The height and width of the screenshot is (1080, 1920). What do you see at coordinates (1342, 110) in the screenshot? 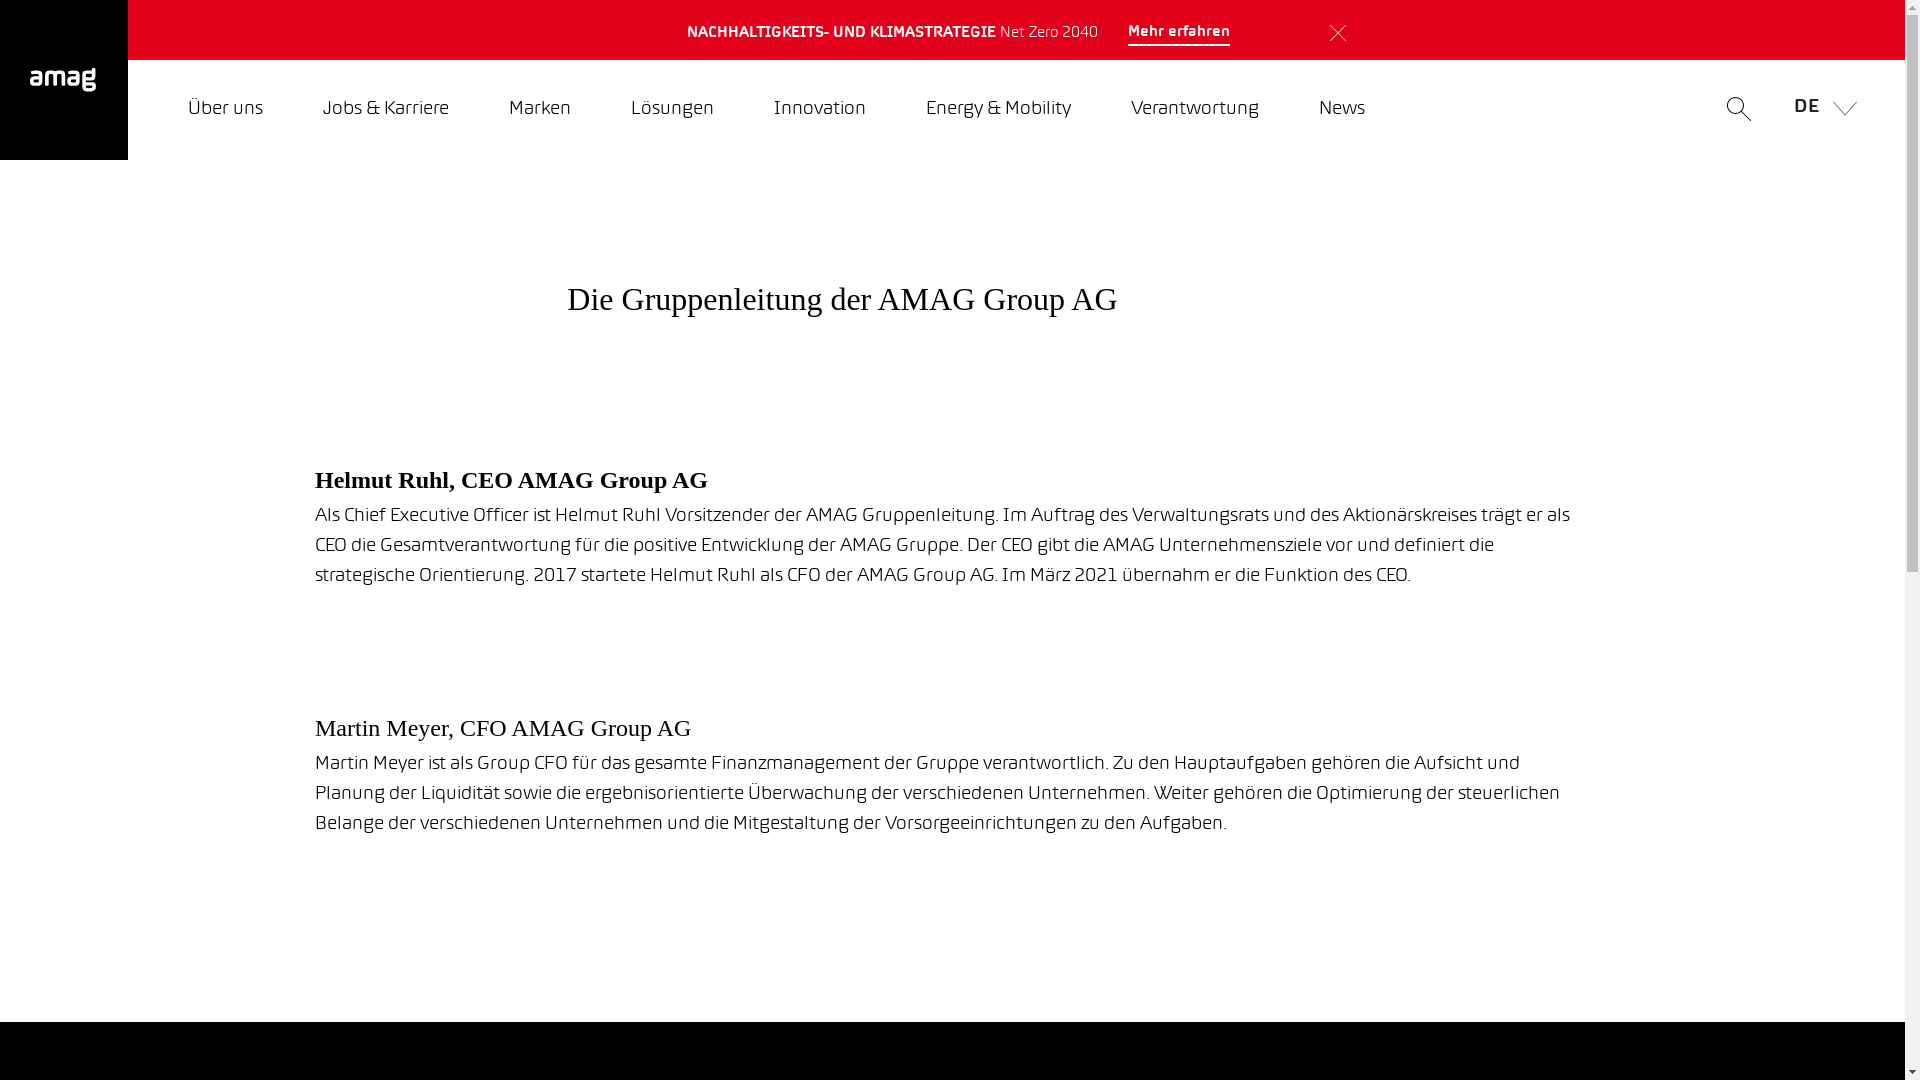
I see `News` at bounding box center [1342, 110].